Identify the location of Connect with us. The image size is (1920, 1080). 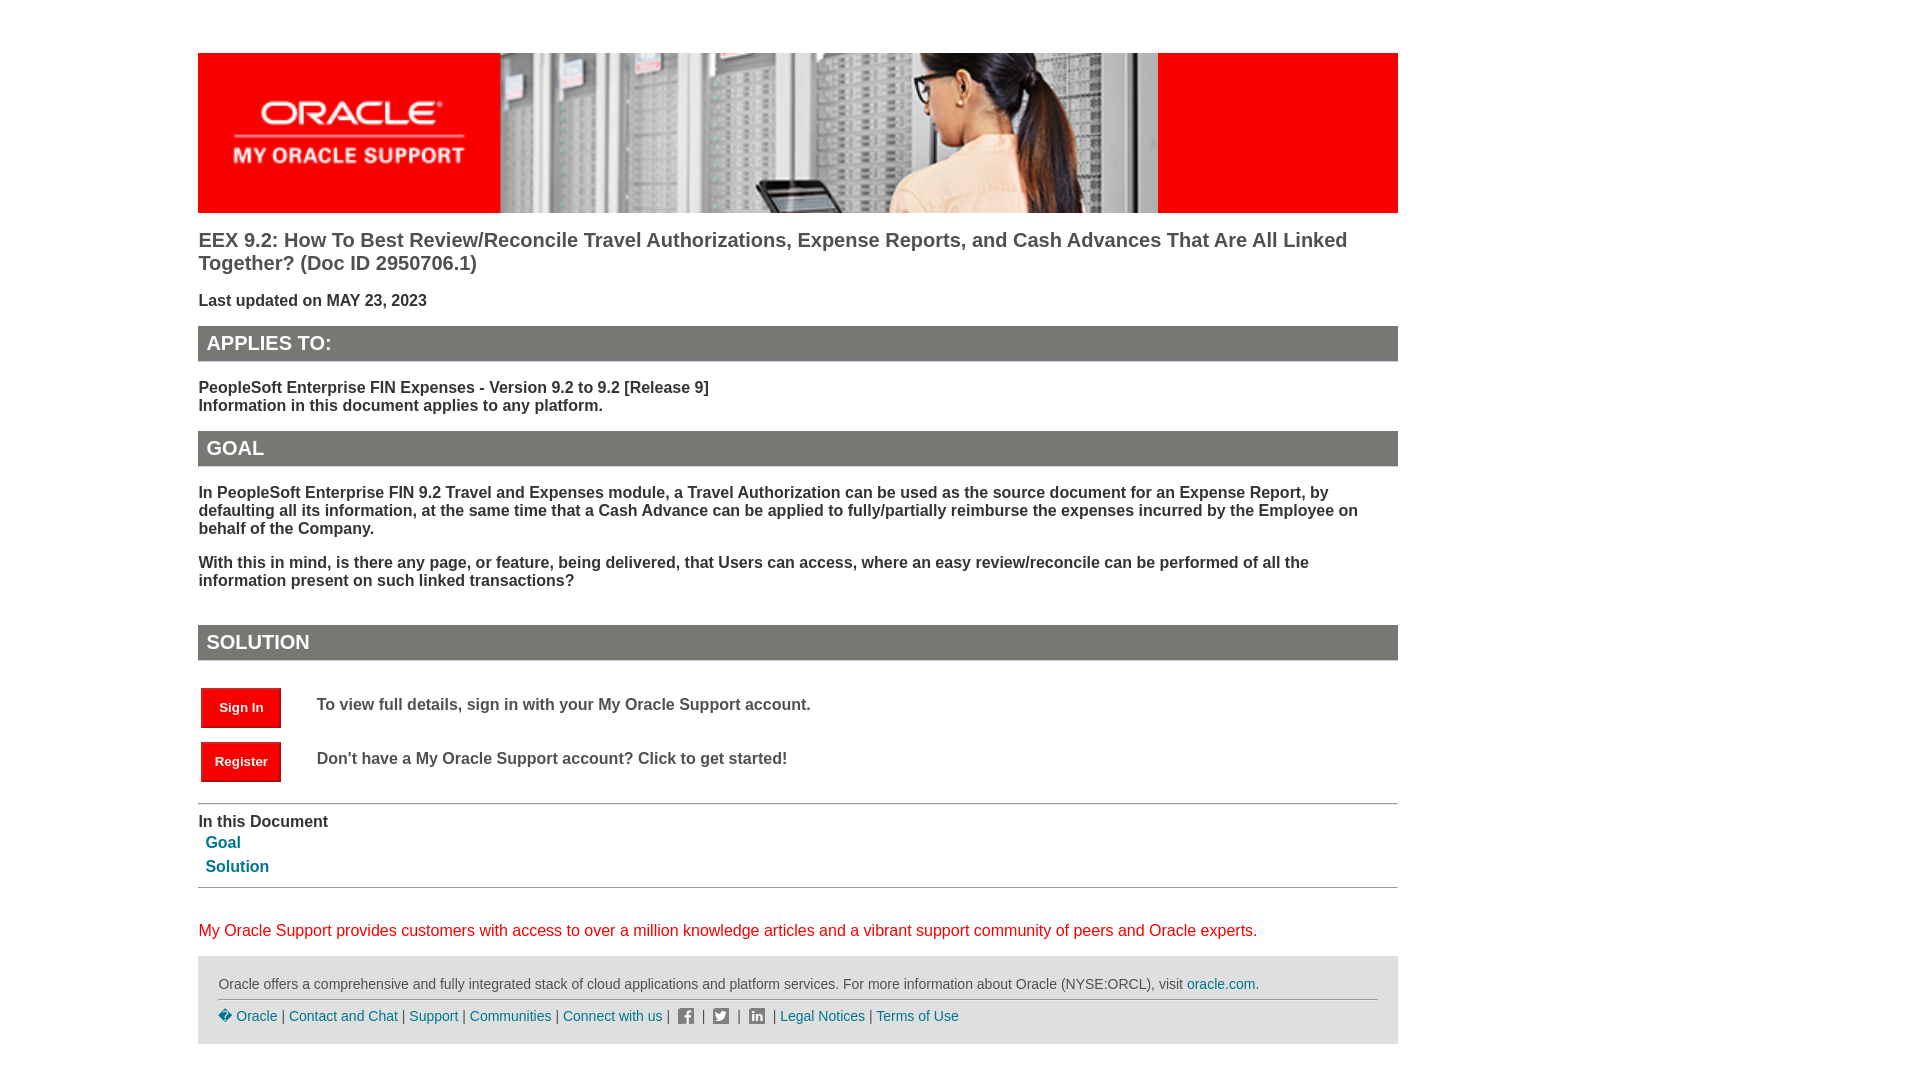
(614, 1015).